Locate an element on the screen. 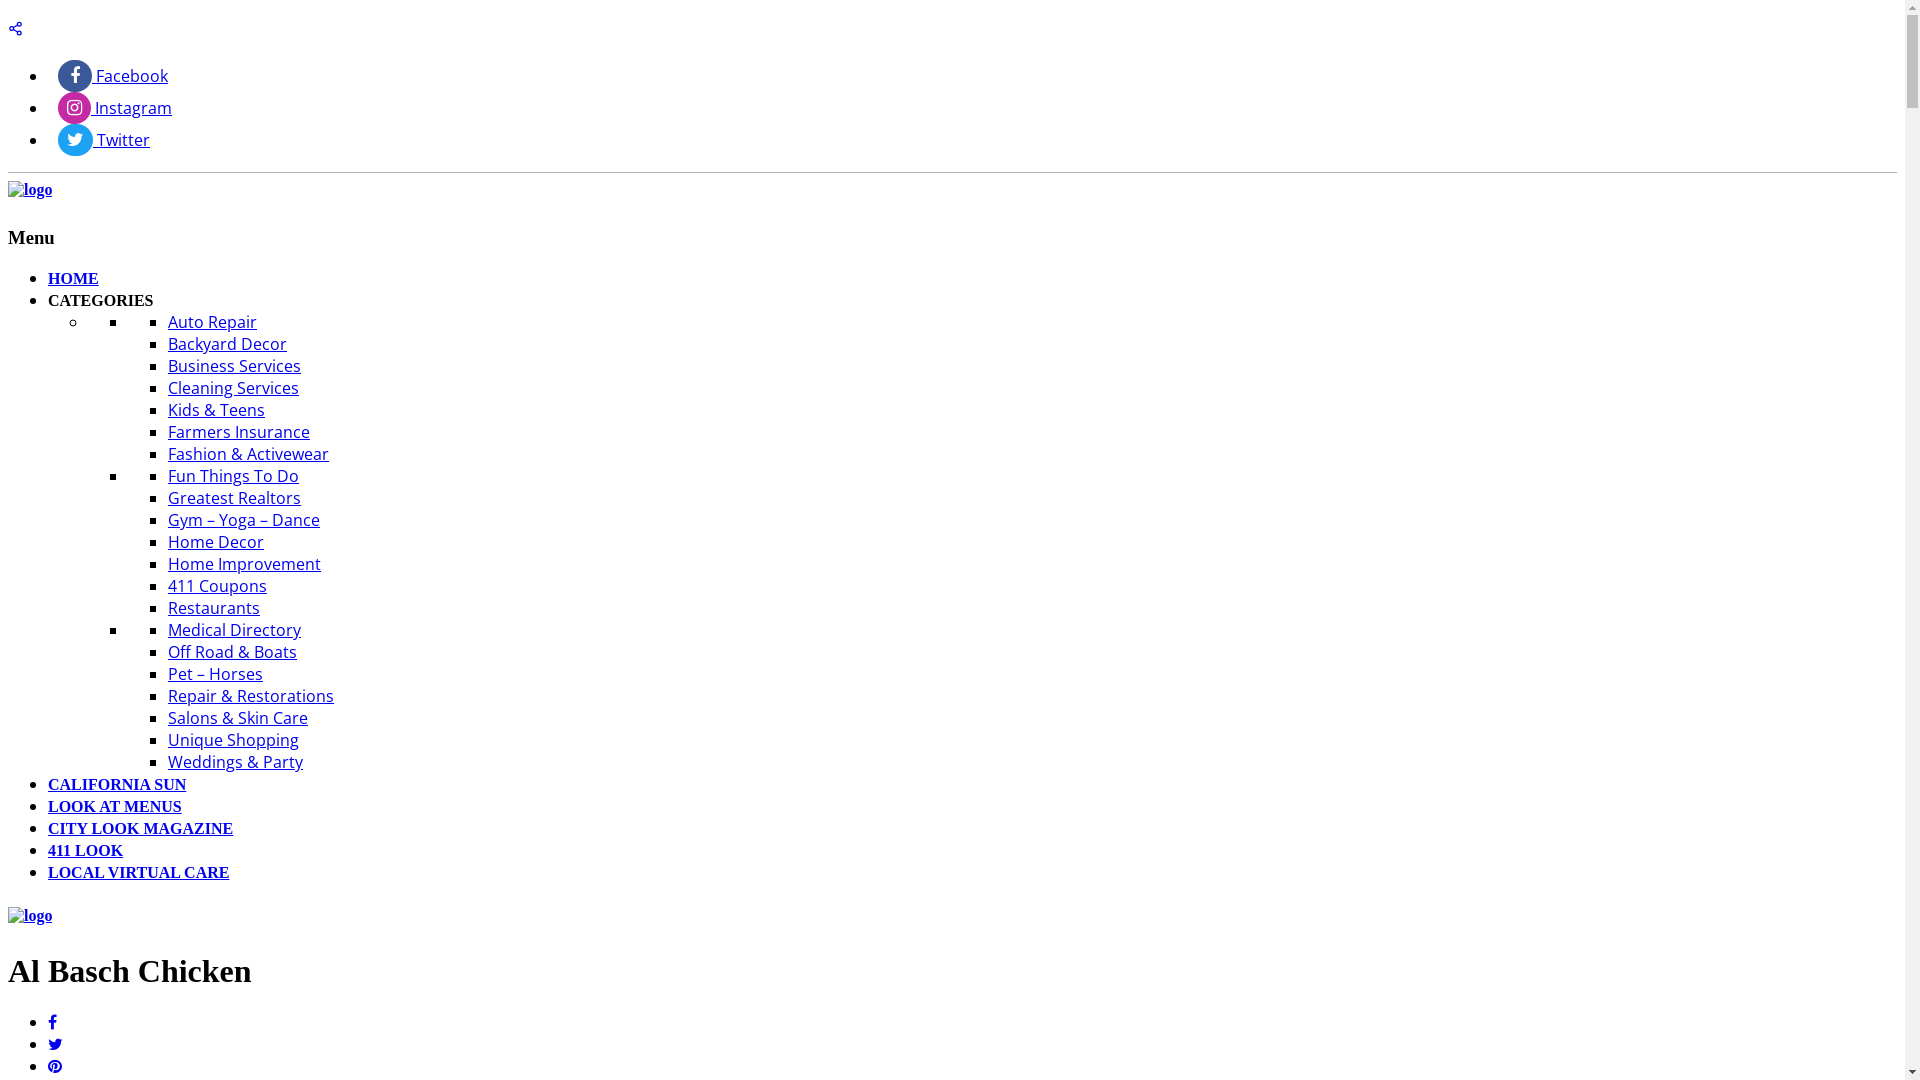 The height and width of the screenshot is (1080, 1920). Fun Things To Do is located at coordinates (234, 476).